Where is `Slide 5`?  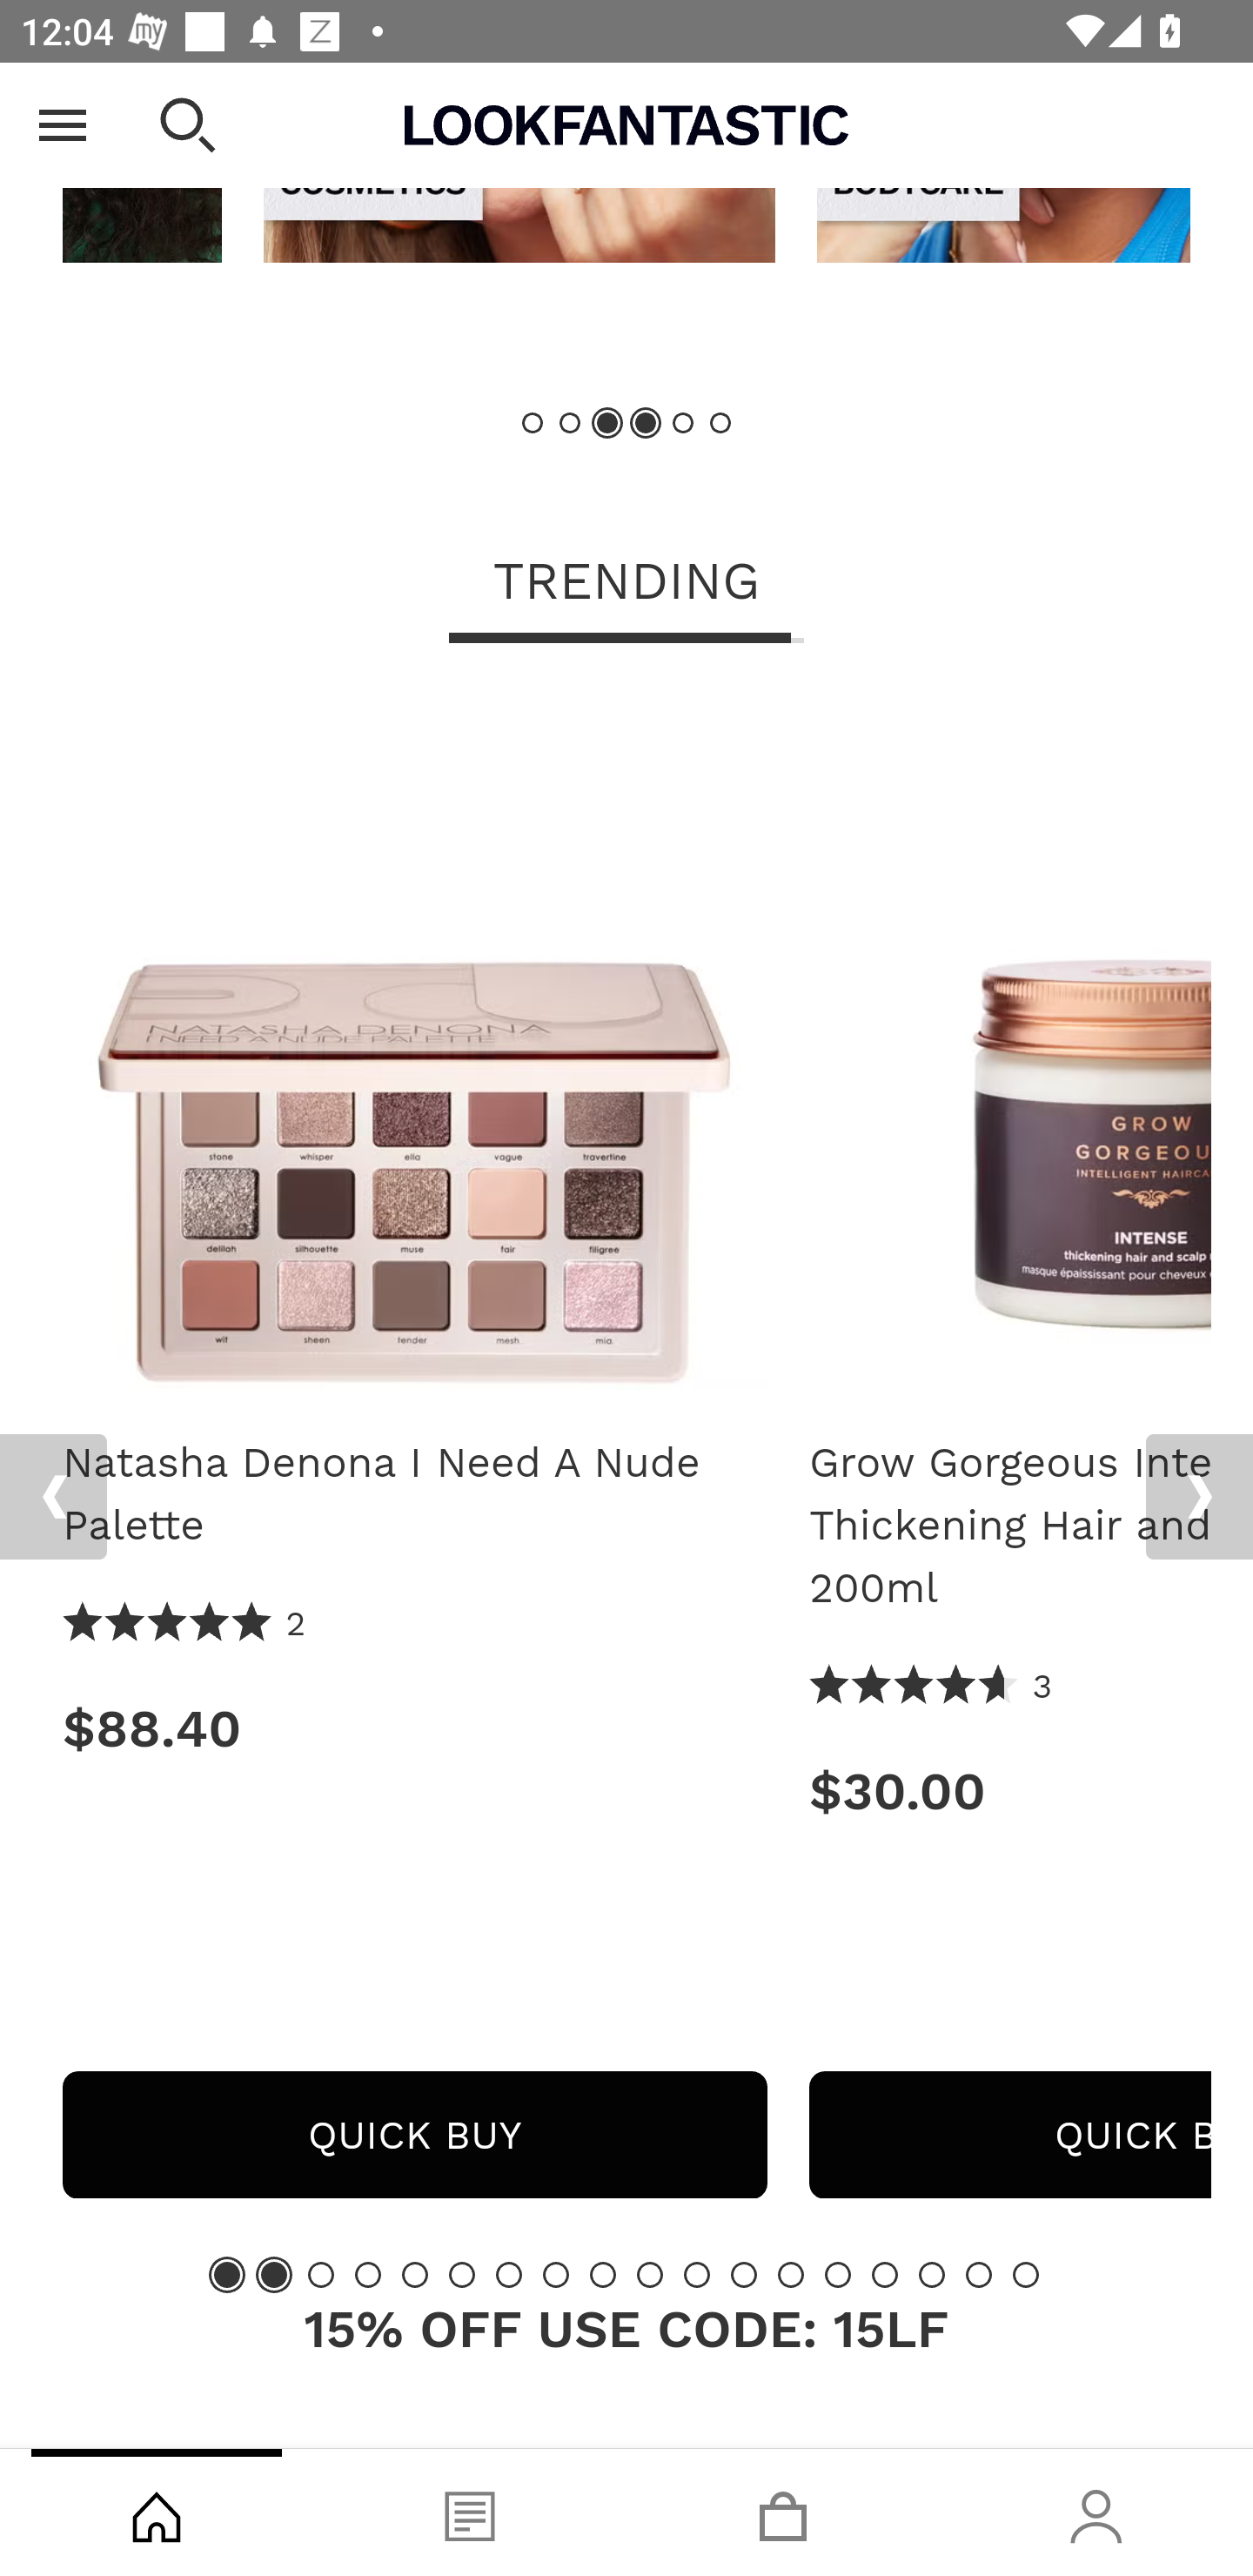 Slide 5 is located at coordinates (415, 2275).